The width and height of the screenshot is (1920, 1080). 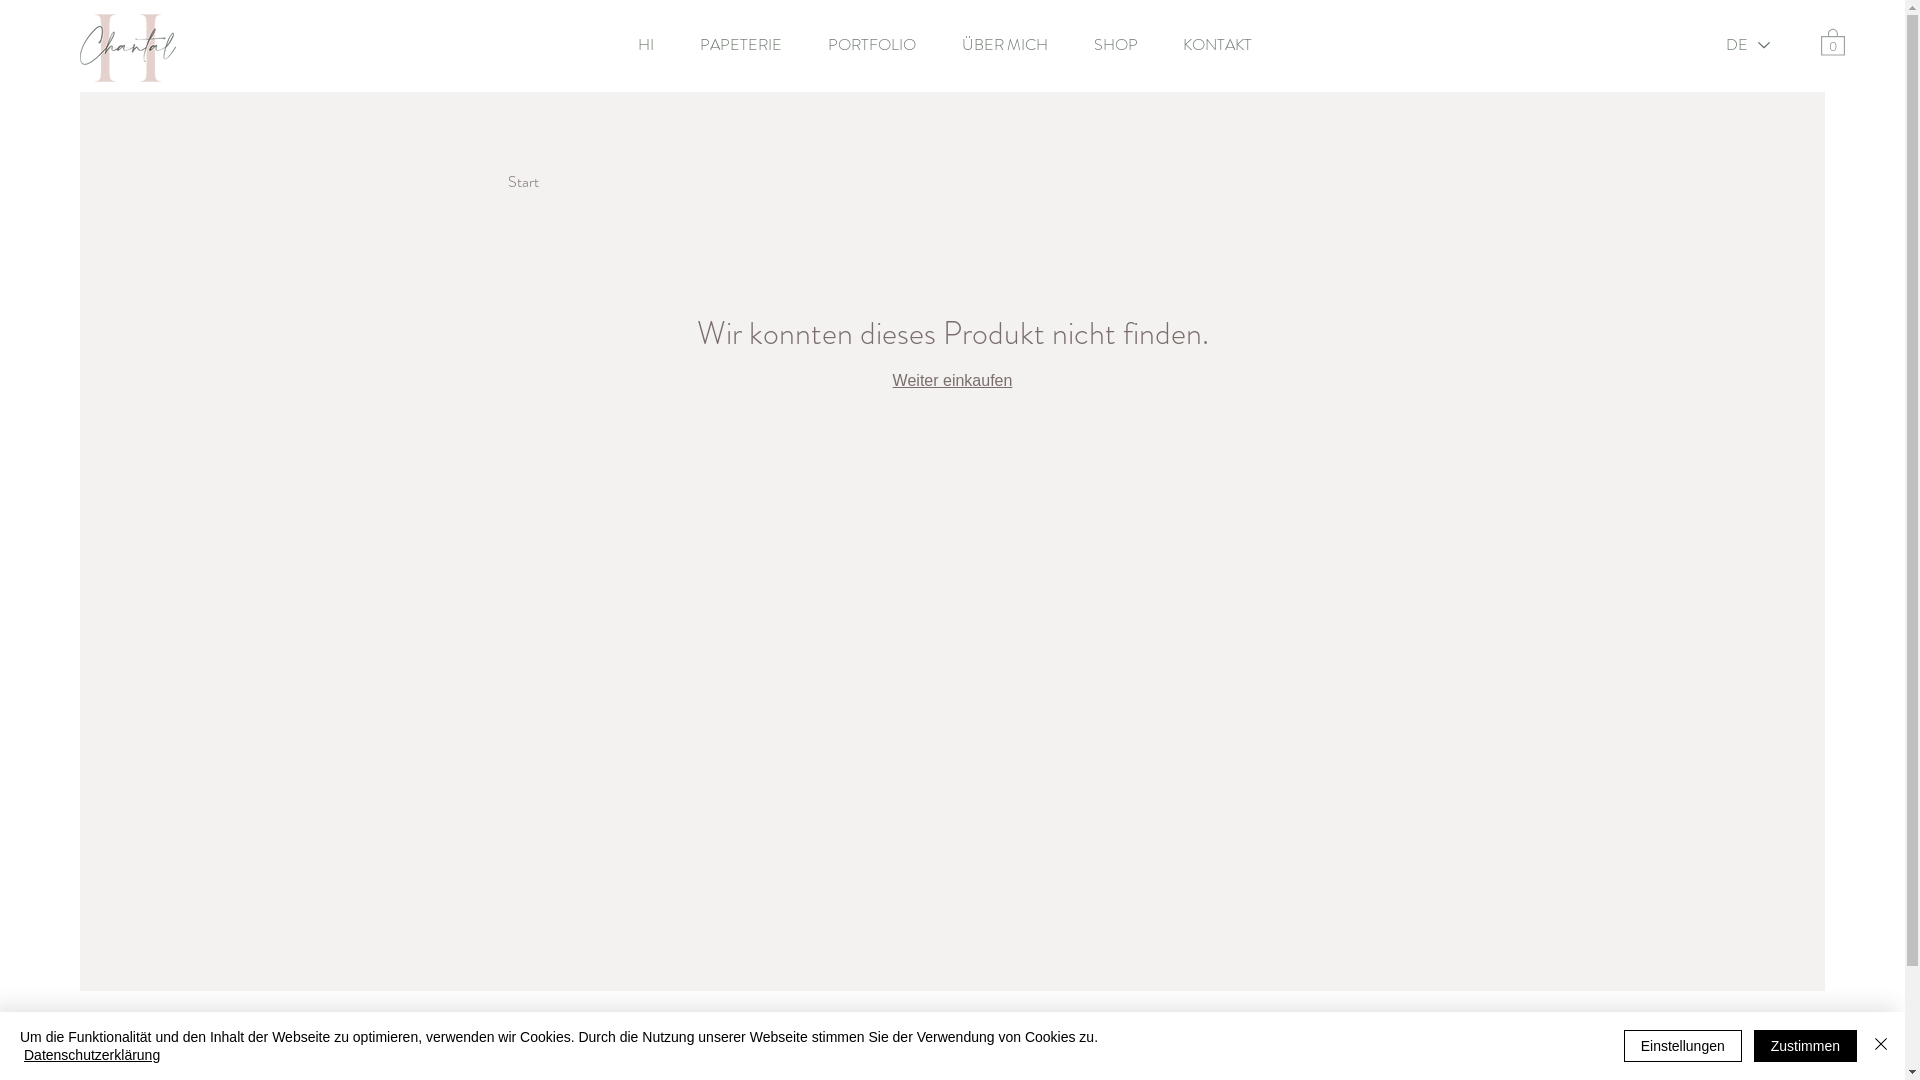 I want to click on 0, so click(x=1833, y=42).